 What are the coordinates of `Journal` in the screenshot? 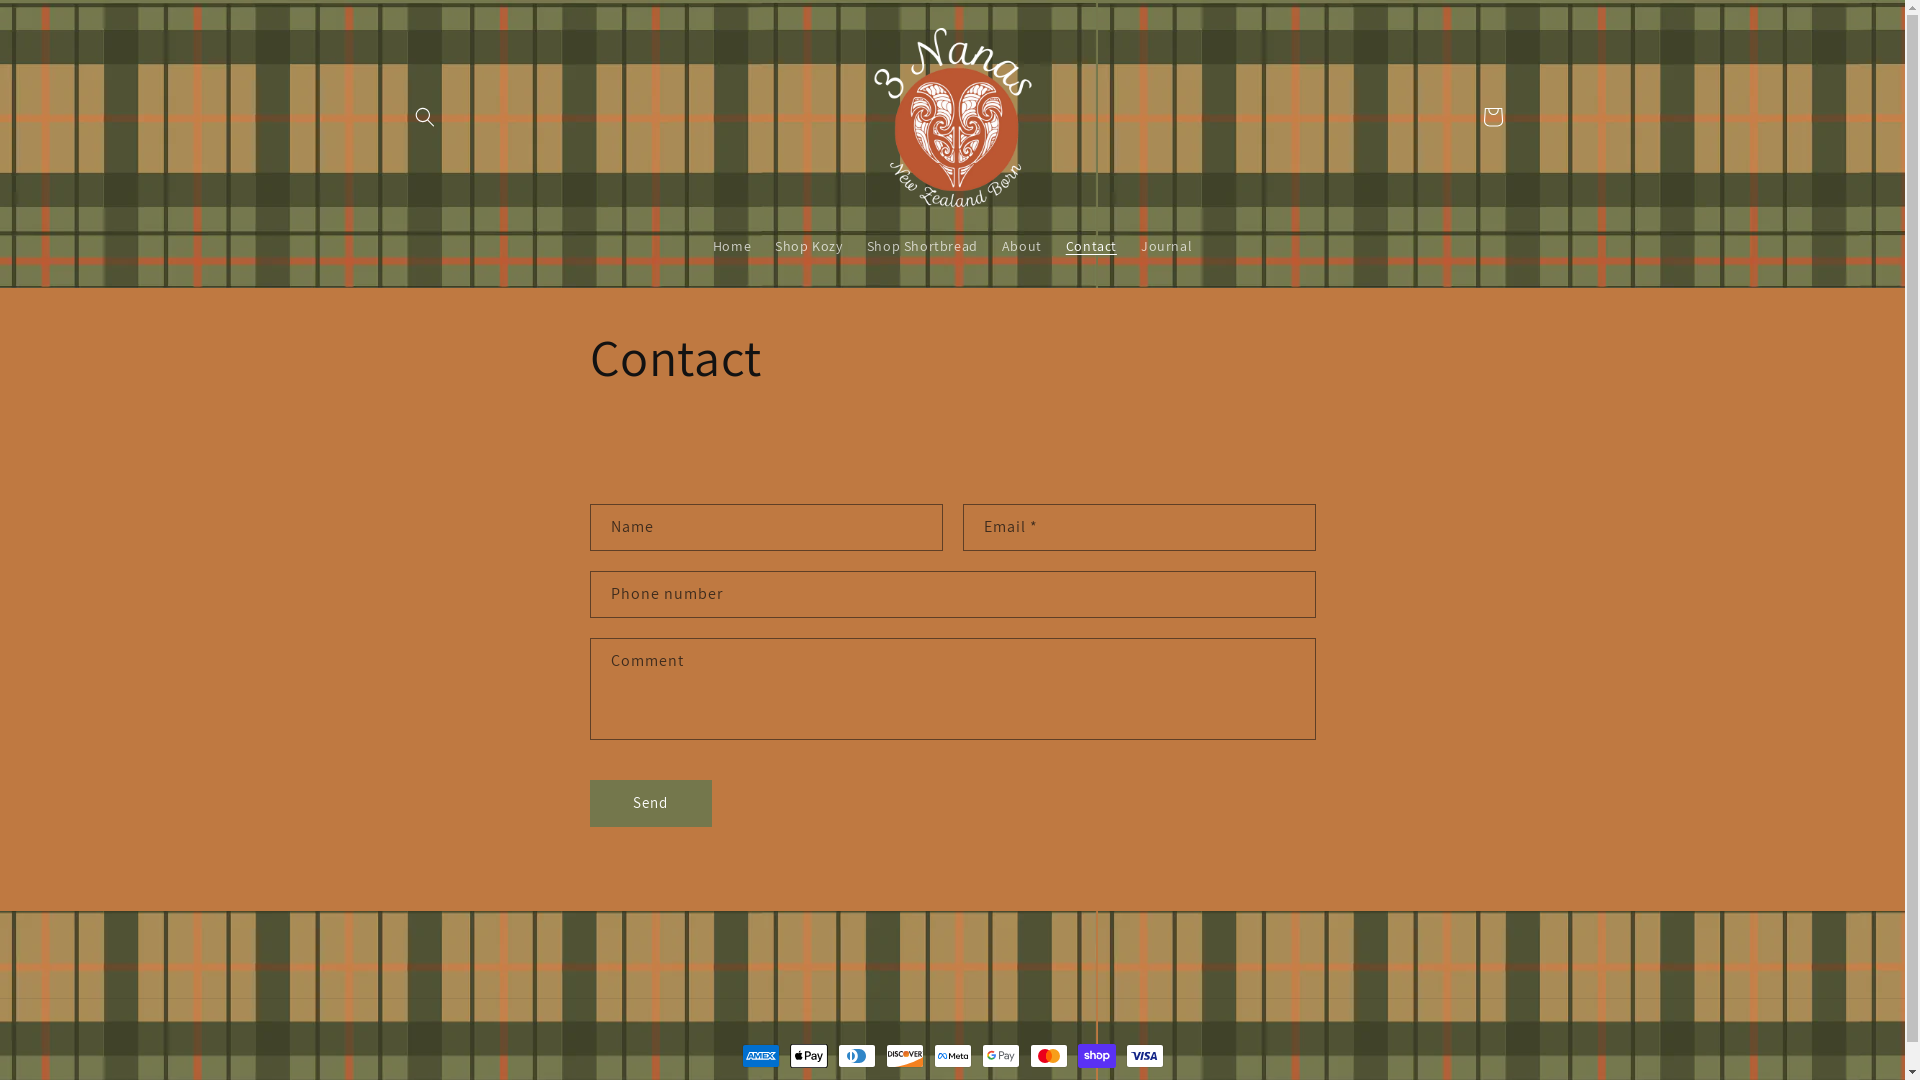 It's located at (1166, 246).